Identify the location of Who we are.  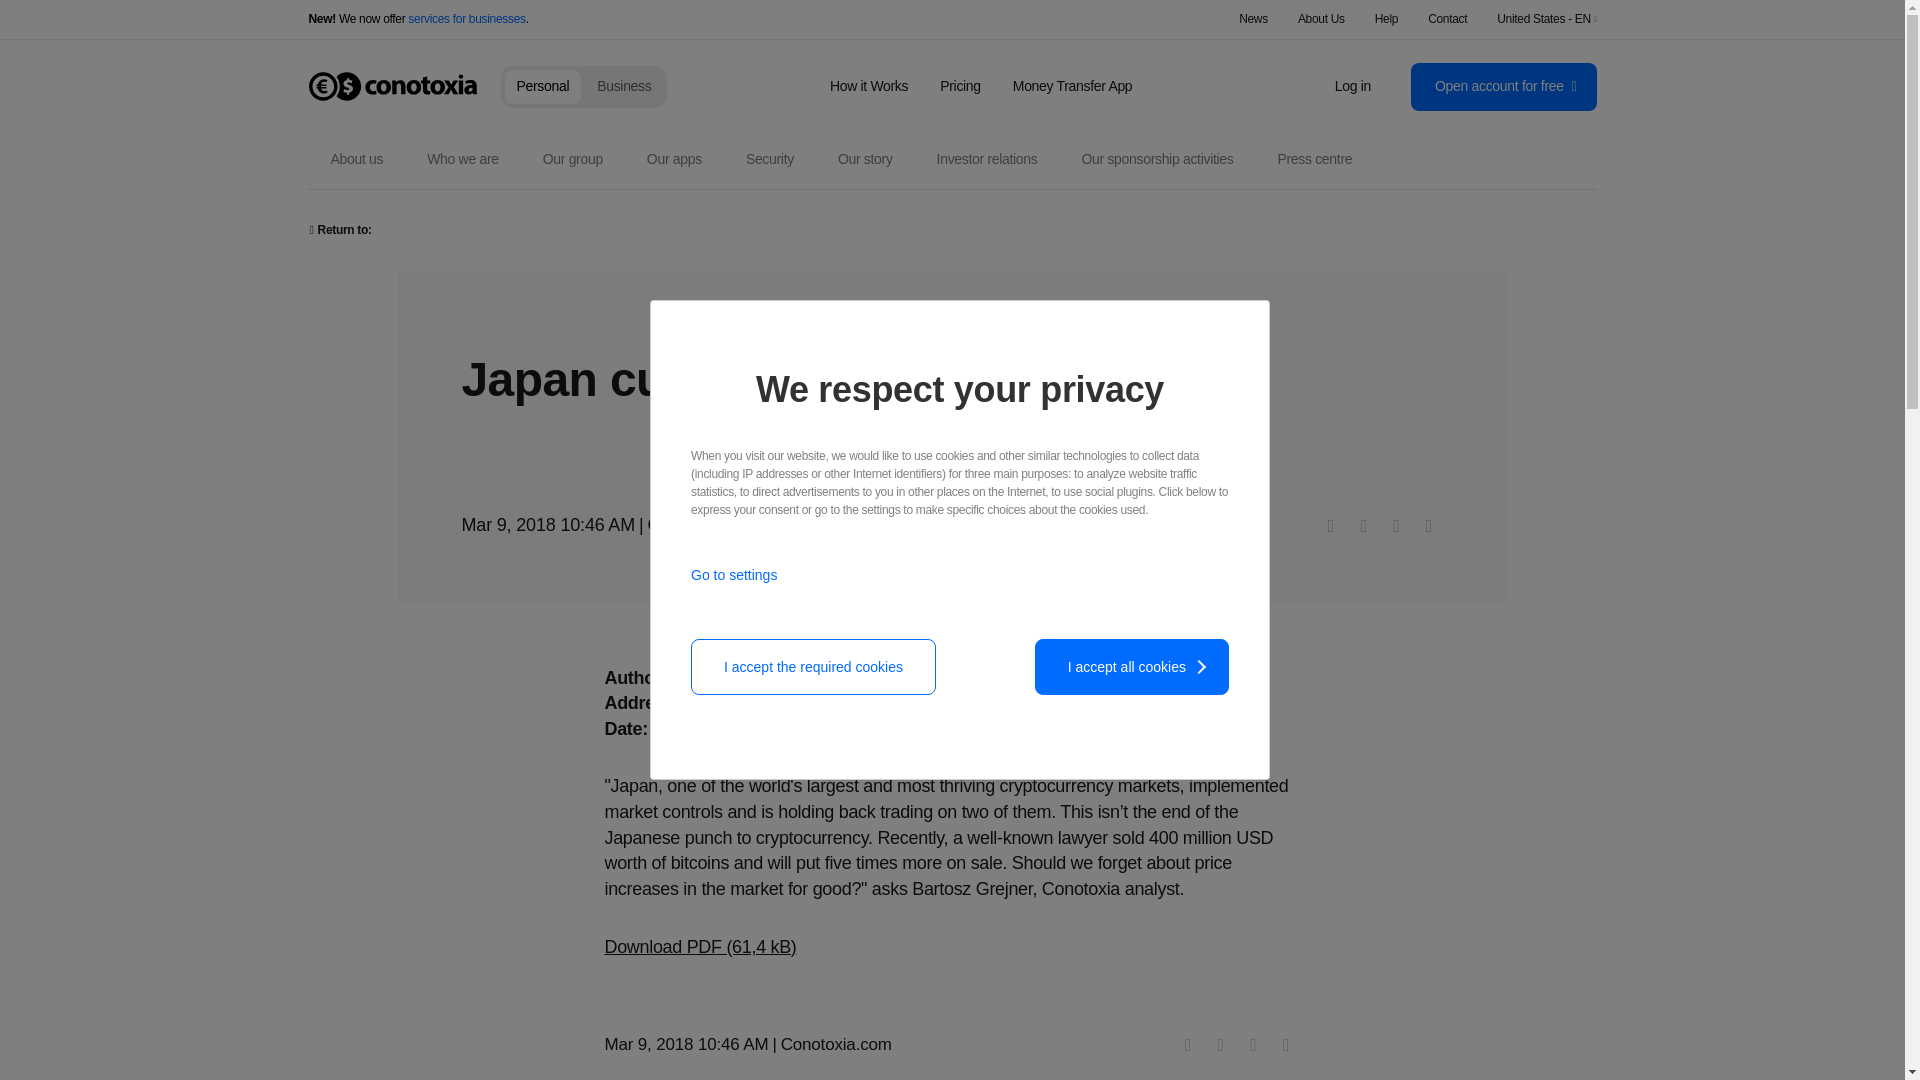
(462, 160).